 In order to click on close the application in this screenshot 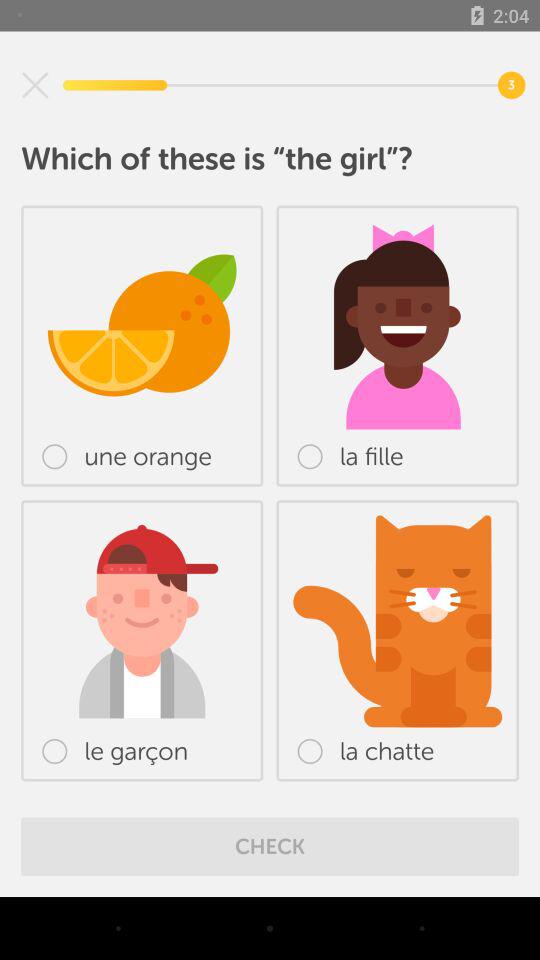, I will do `click(35, 85)`.